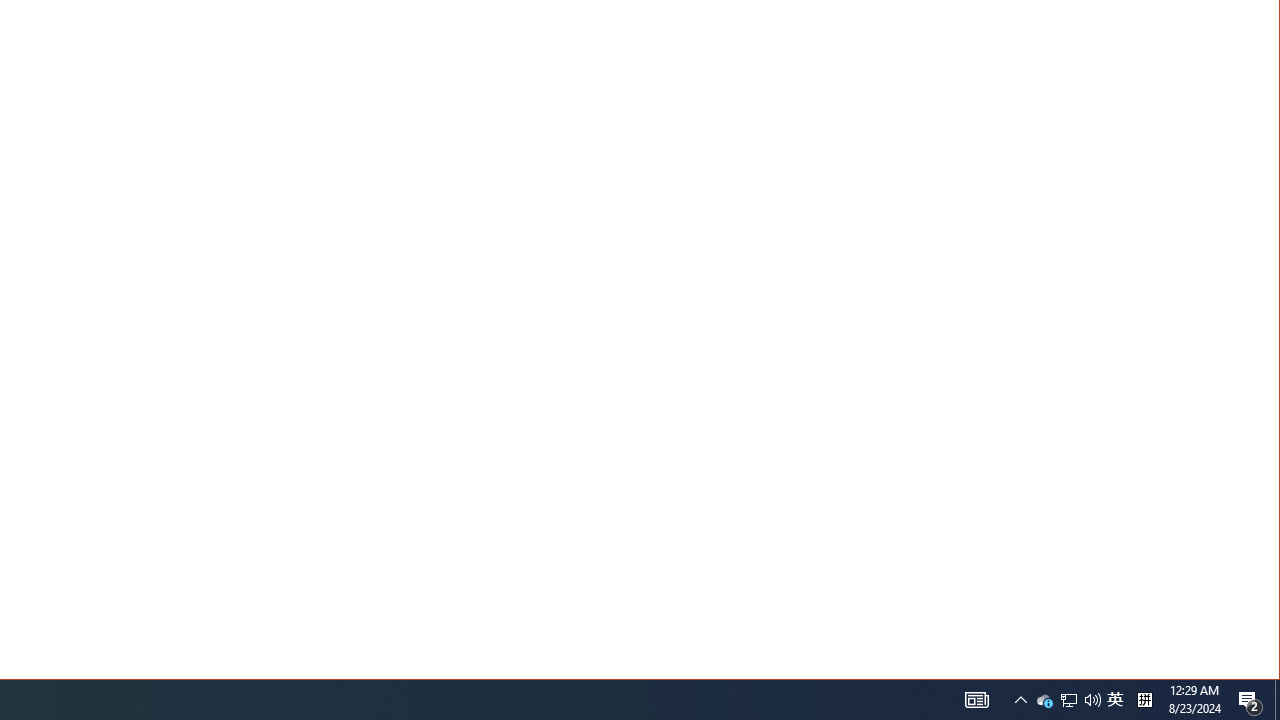 This screenshot has width=1280, height=720. I want to click on Action Center, 2 new notifications, so click(1250, 700).